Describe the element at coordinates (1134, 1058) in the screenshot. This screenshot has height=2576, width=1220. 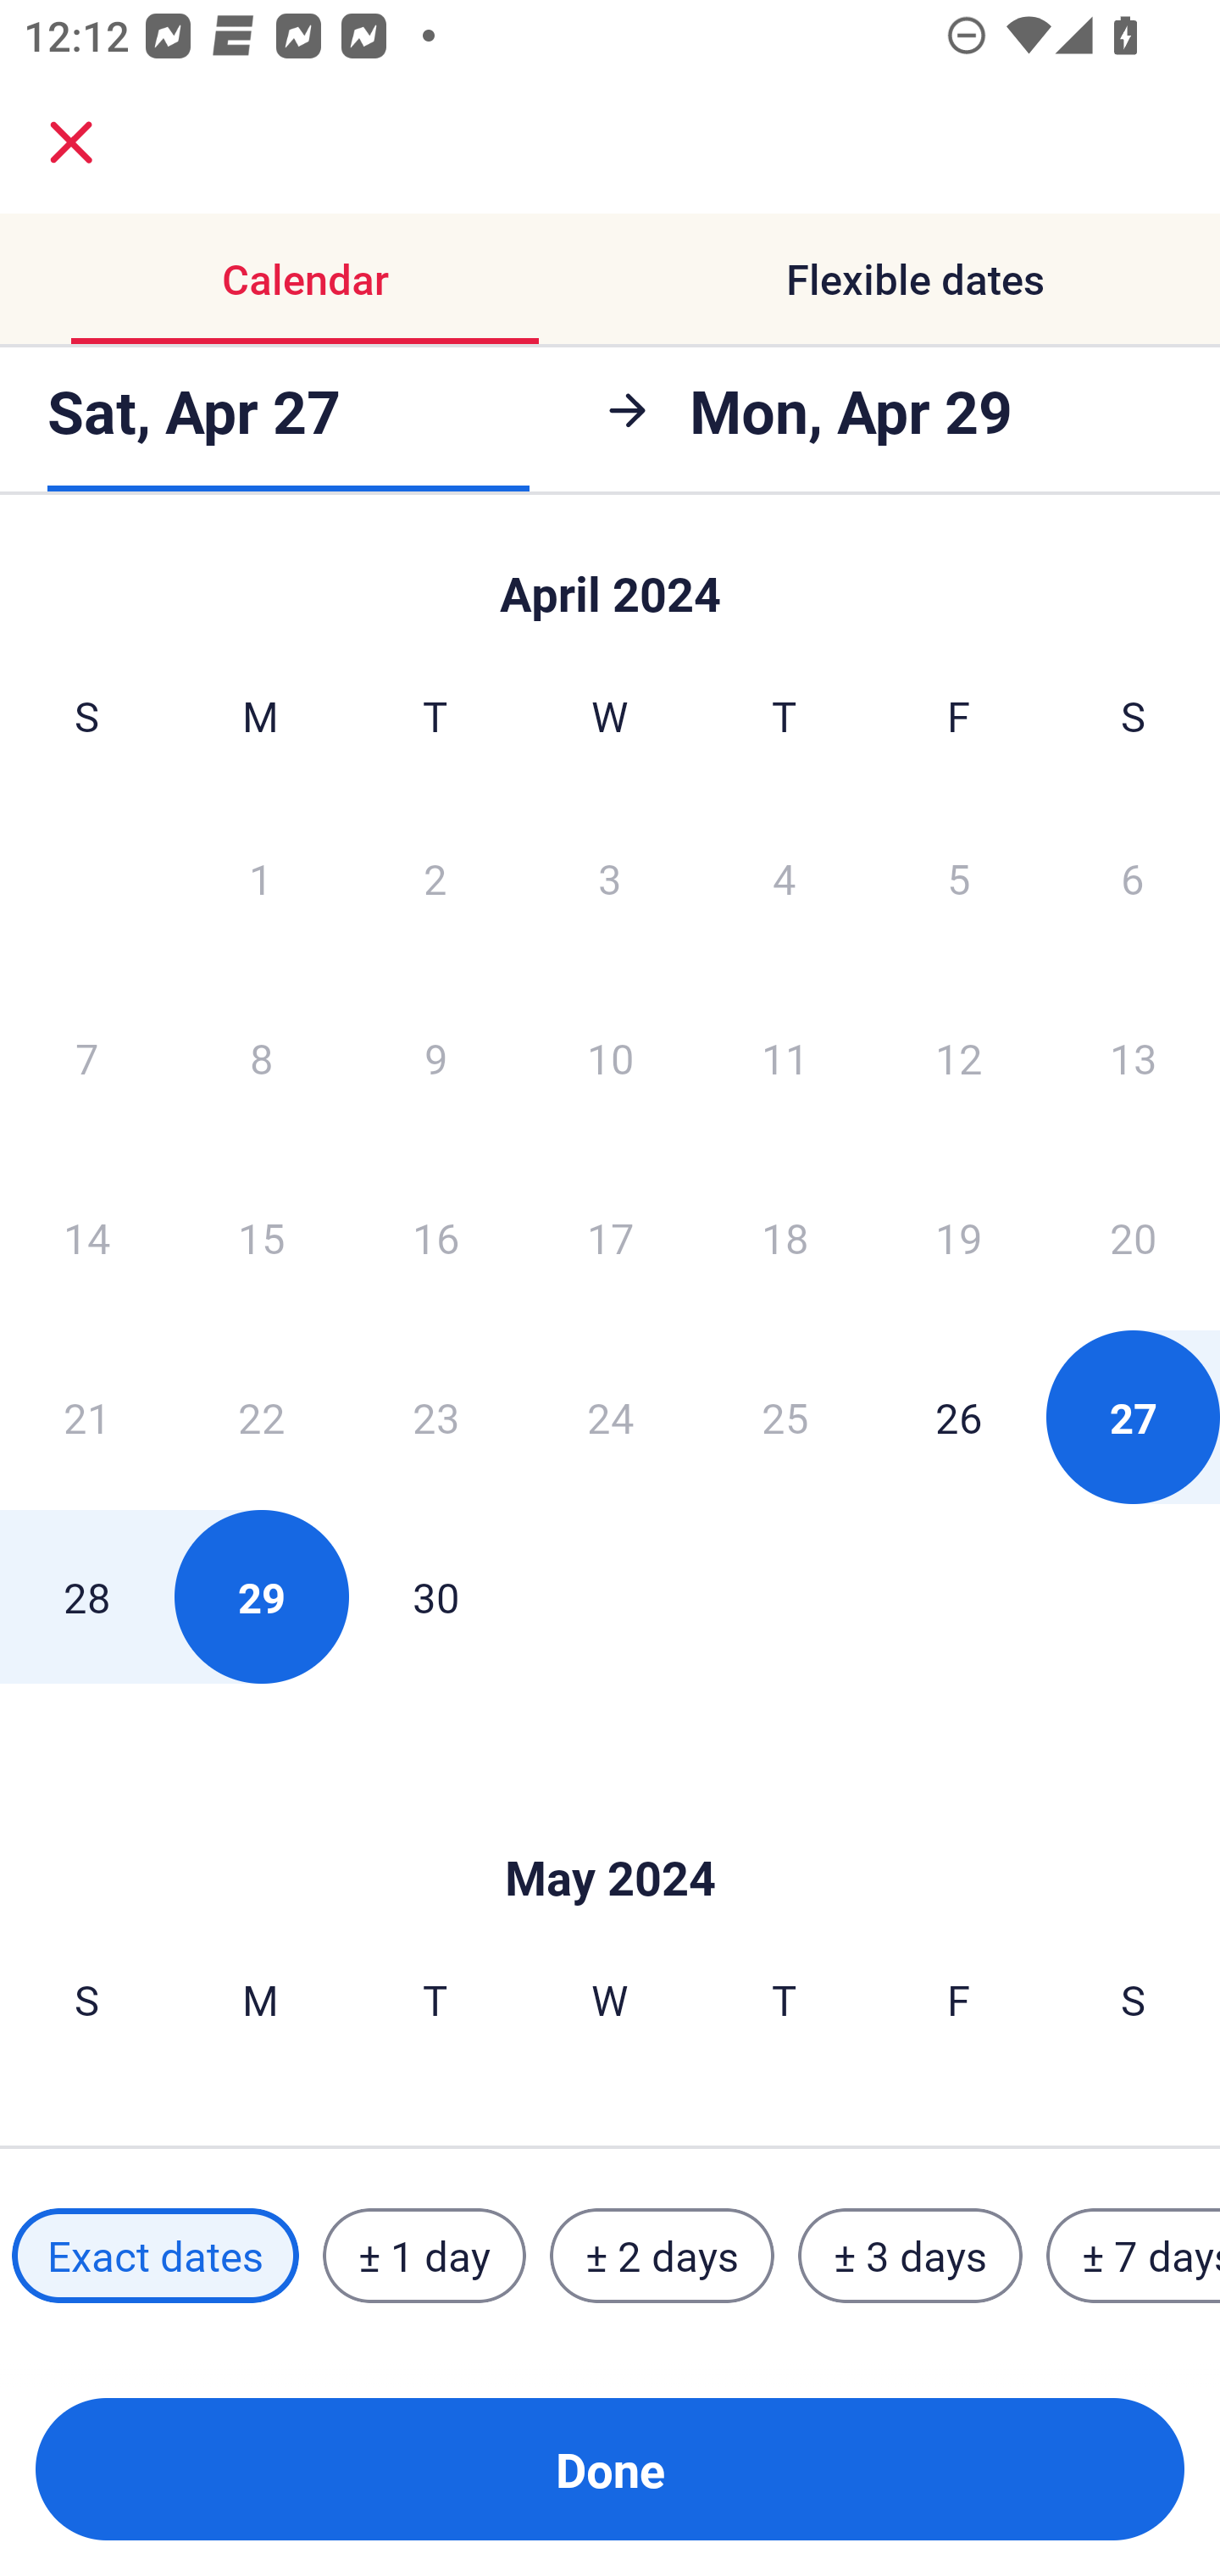
I see `13 Saturday, April 13, 2024` at that location.